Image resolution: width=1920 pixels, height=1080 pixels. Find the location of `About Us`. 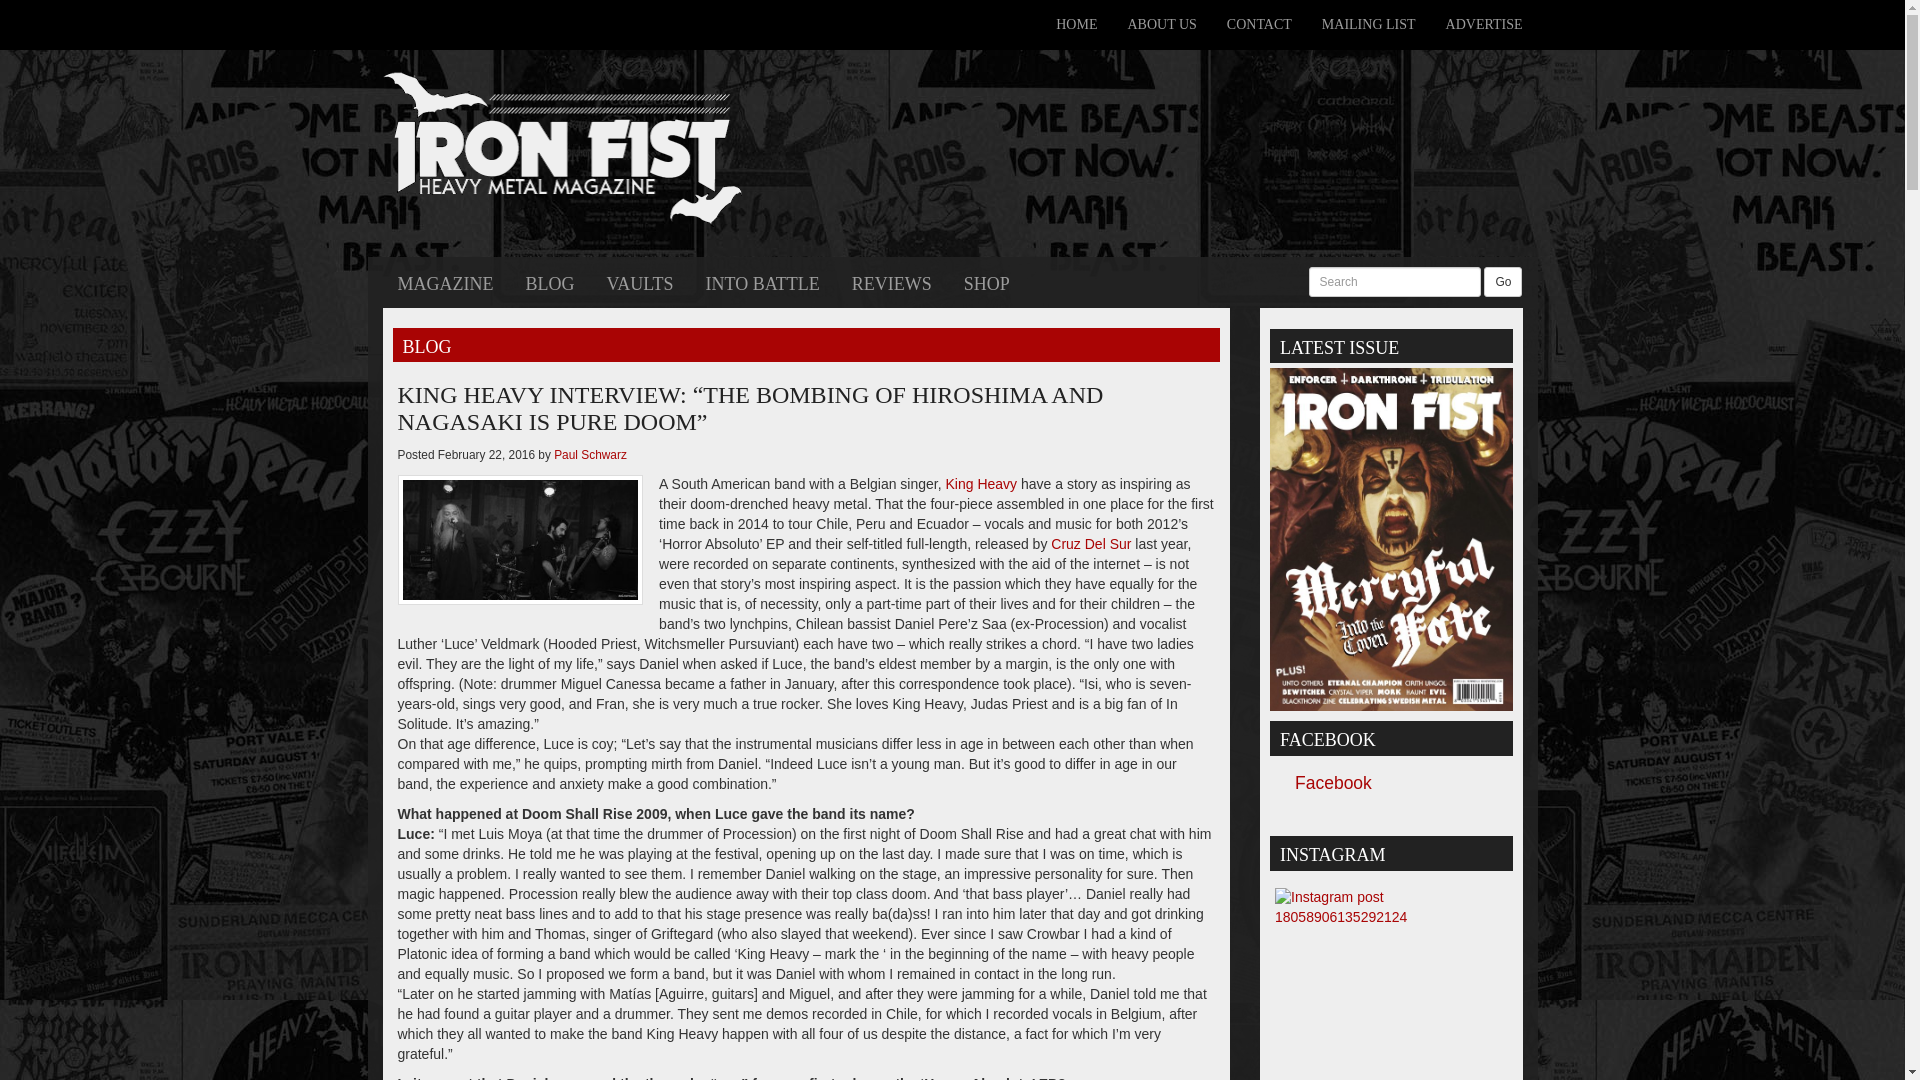

About Us is located at coordinates (1161, 24).